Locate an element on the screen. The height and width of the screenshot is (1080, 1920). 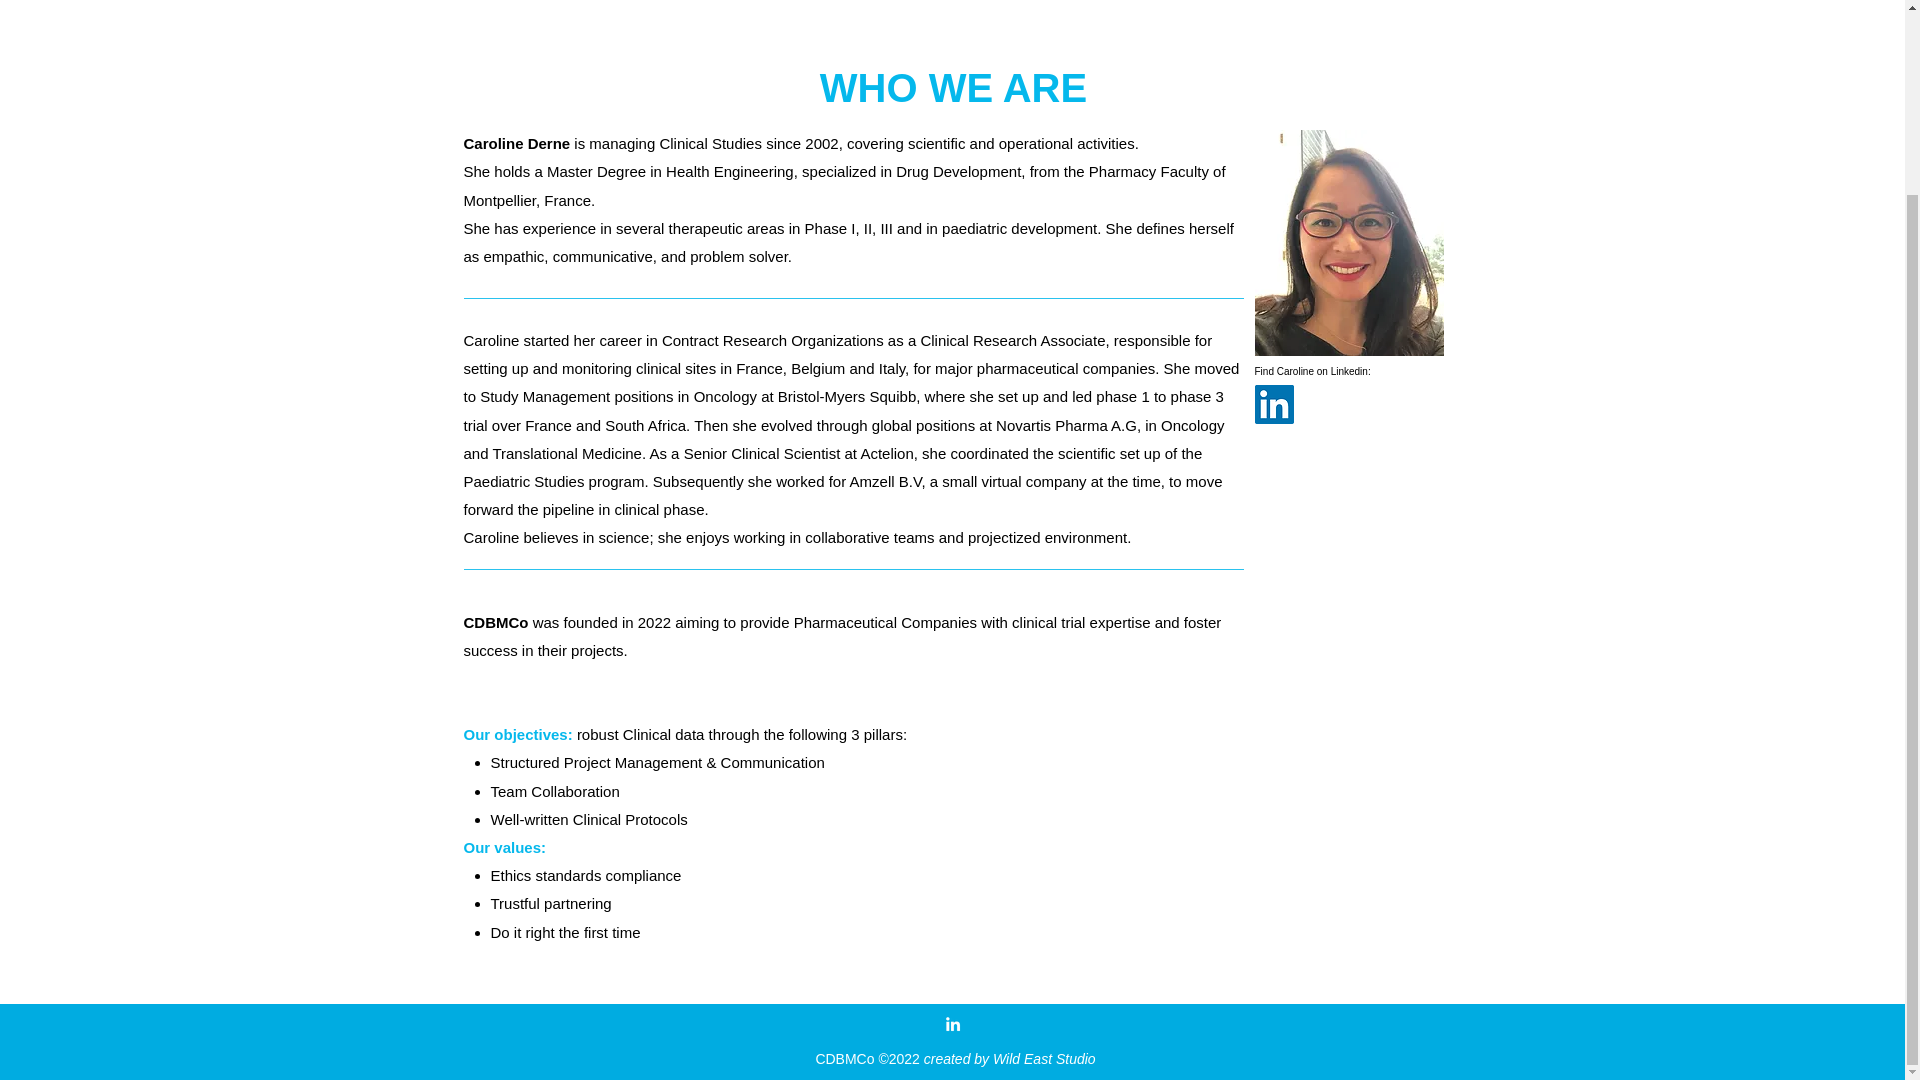
Home is located at coordinates (783, 3).